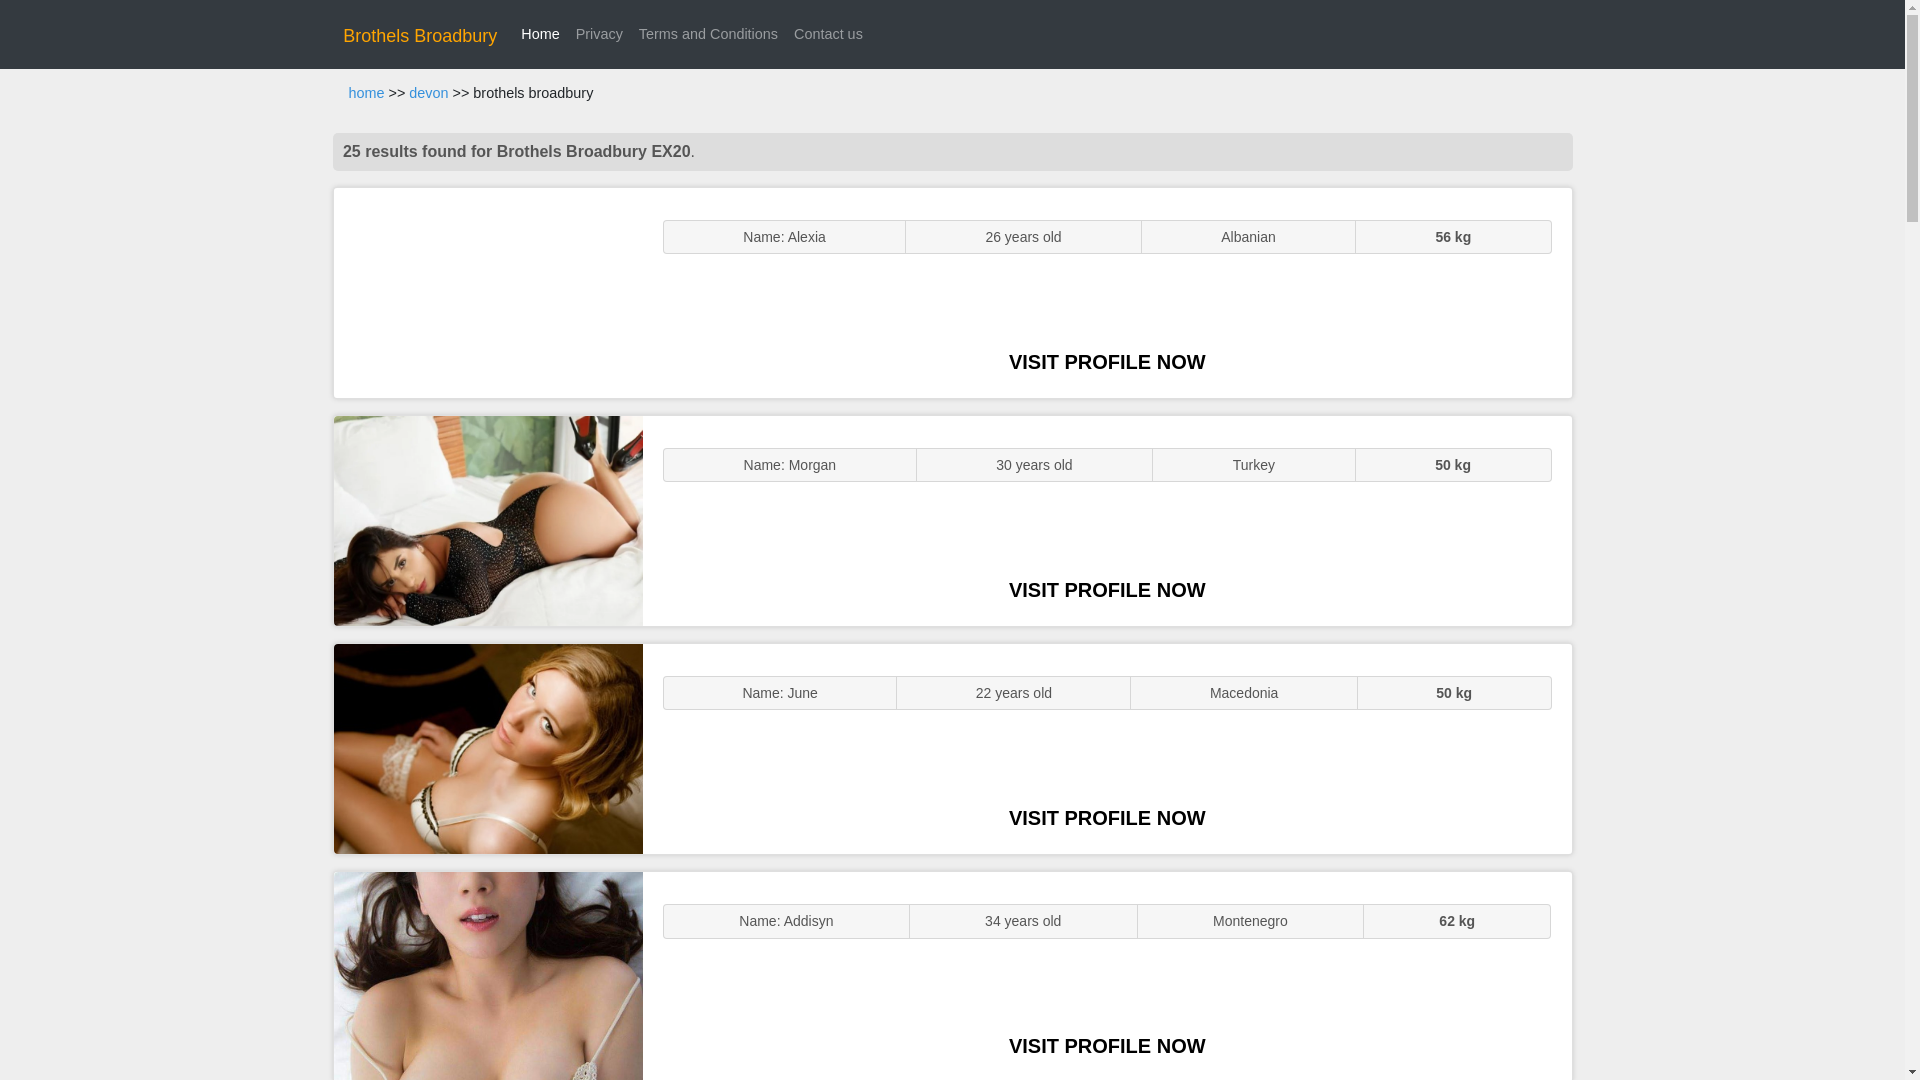 The height and width of the screenshot is (1080, 1920). What do you see at coordinates (488, 292) in the screenshot?
I see ` ENGLISH STUNNER` at bounding box center [488, 292].